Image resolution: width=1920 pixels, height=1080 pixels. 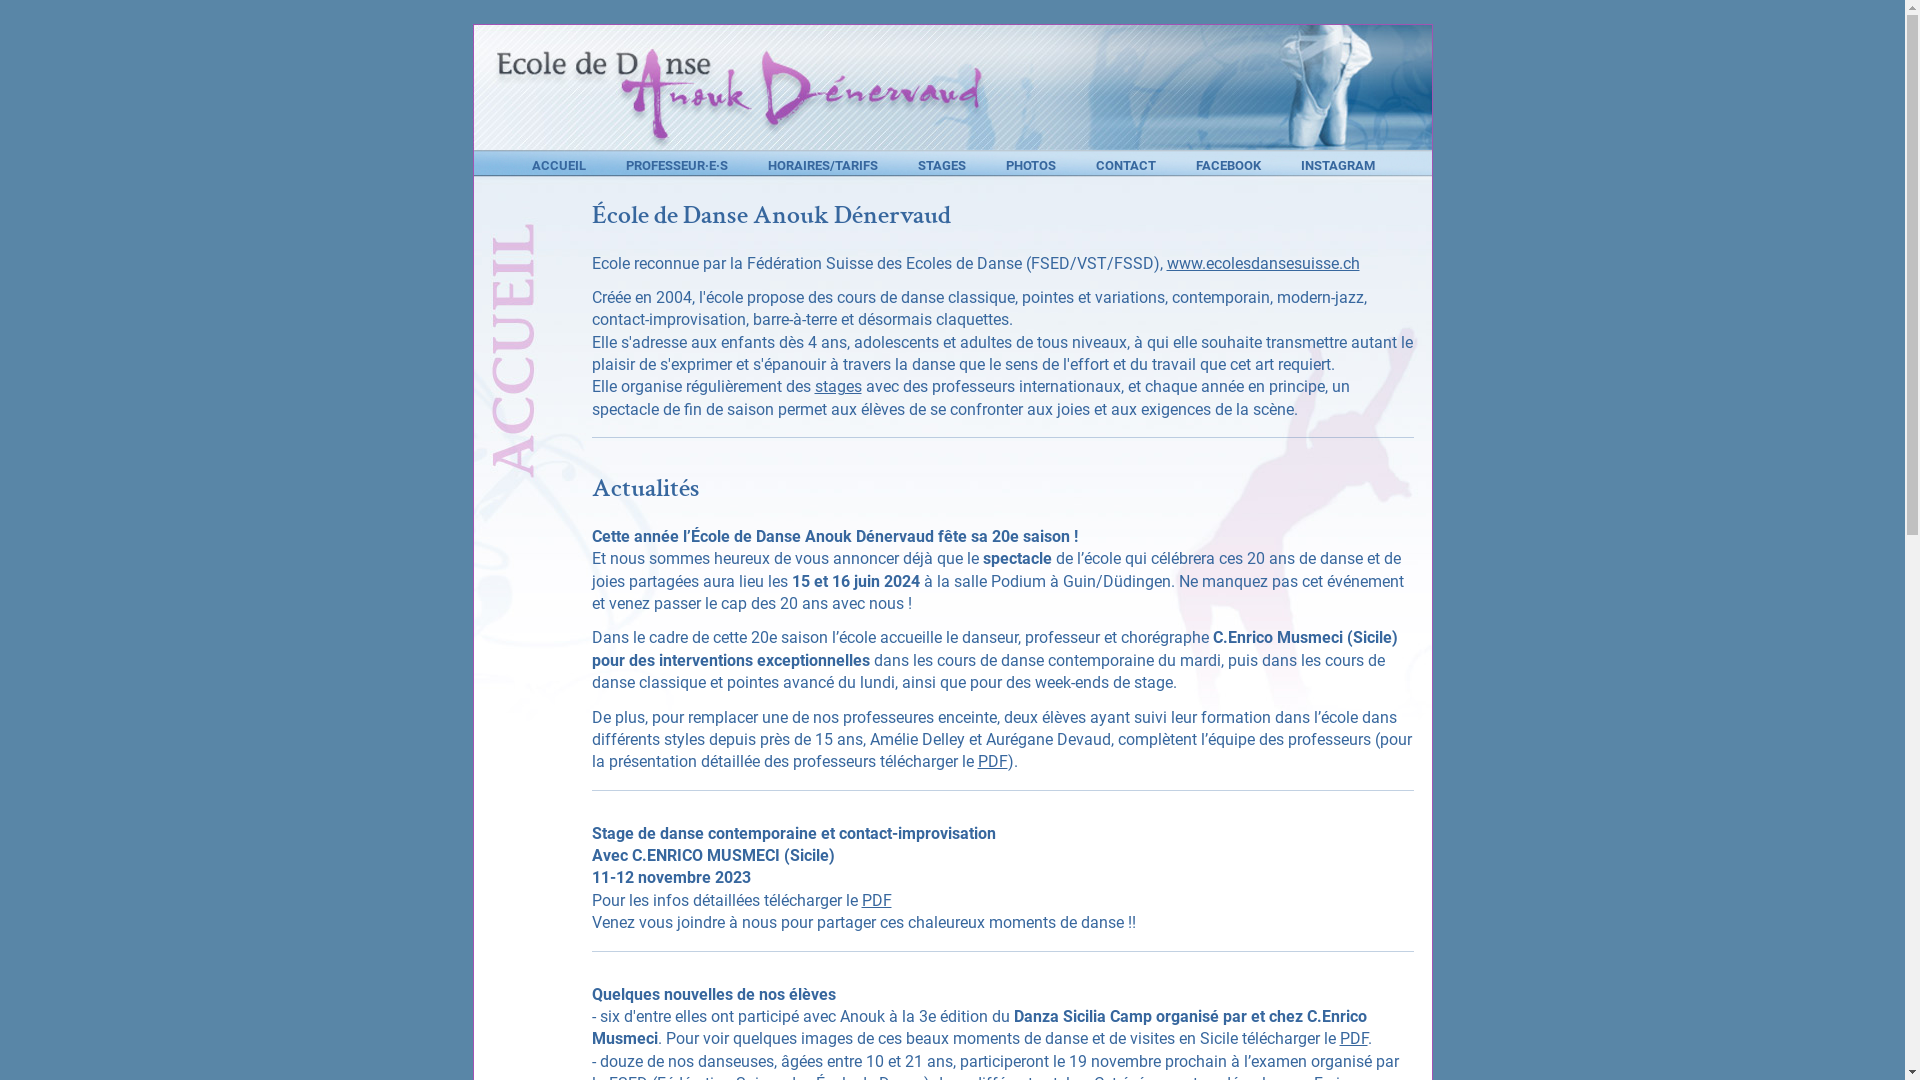 I want to click on PDF, so click(x=993, y=762).